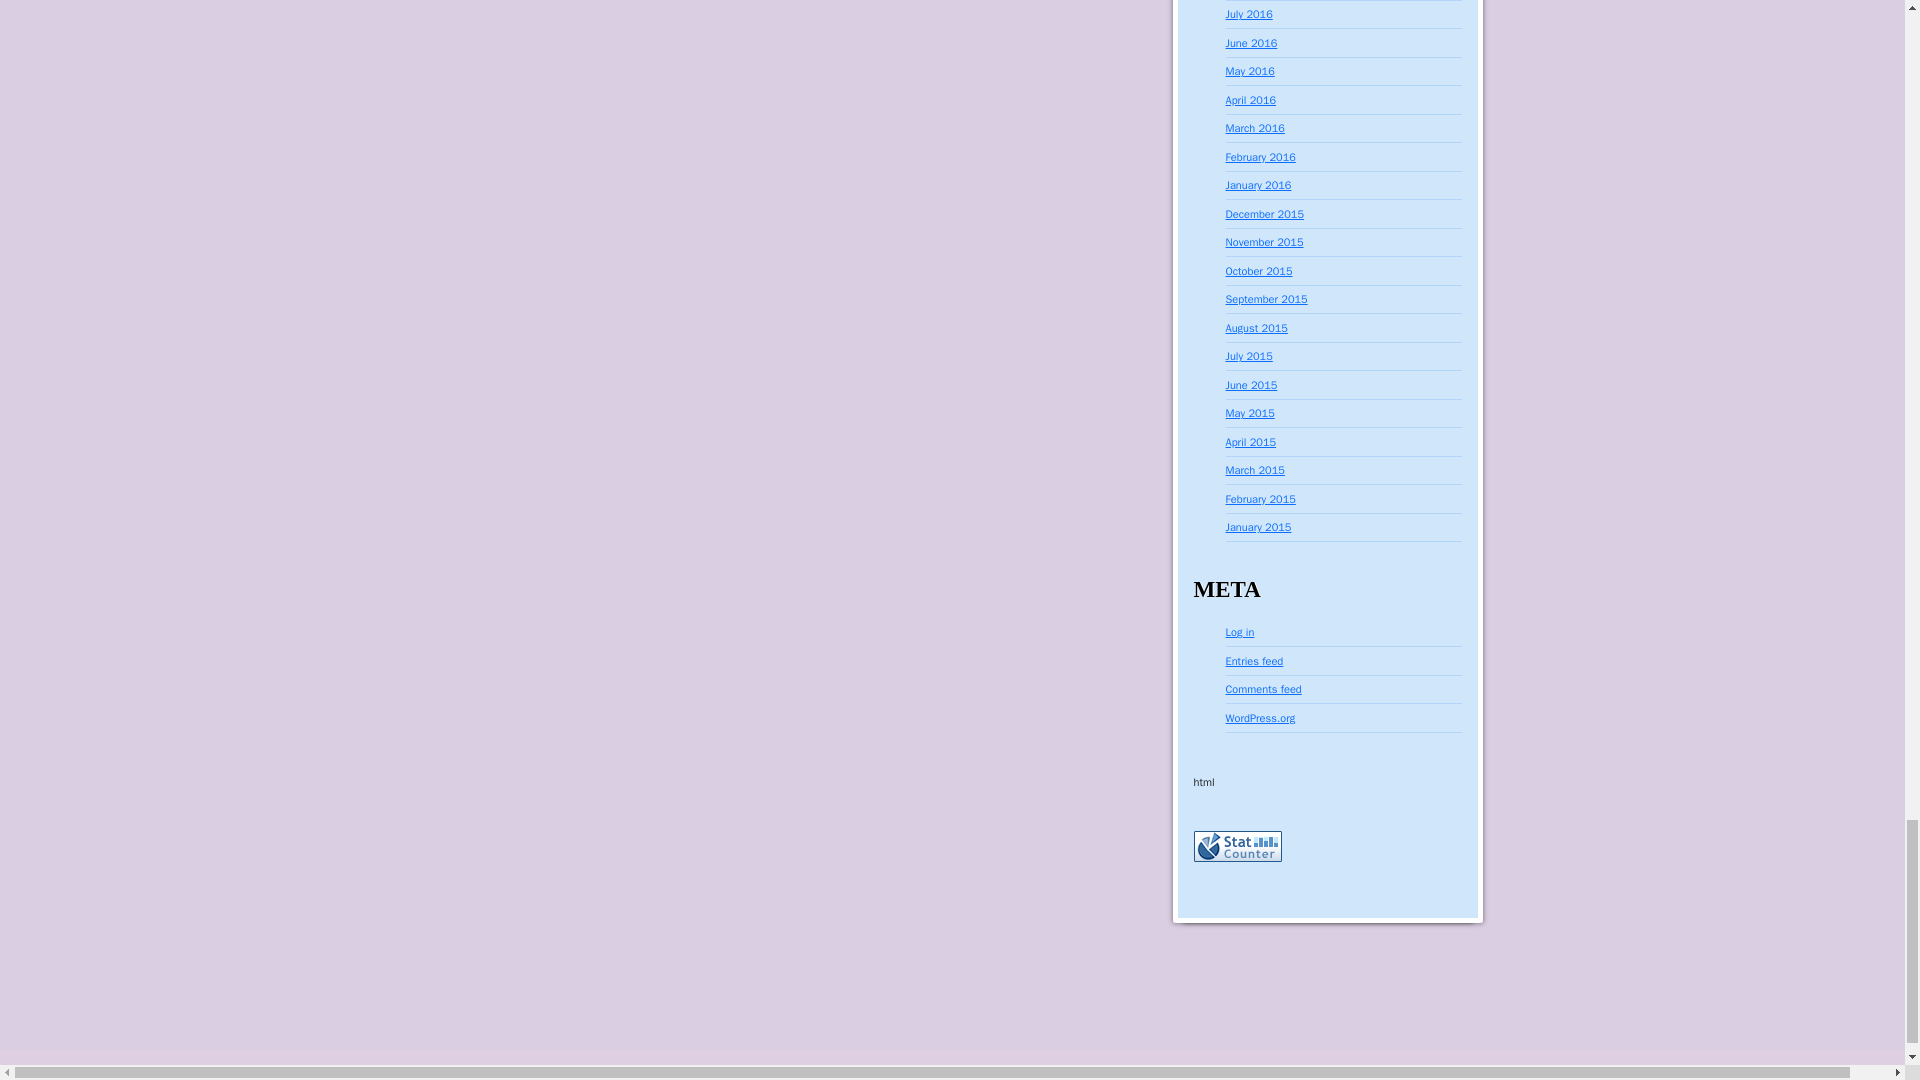  I want to click on Semantic Personal Publishing Platform, so click(139, 1071).